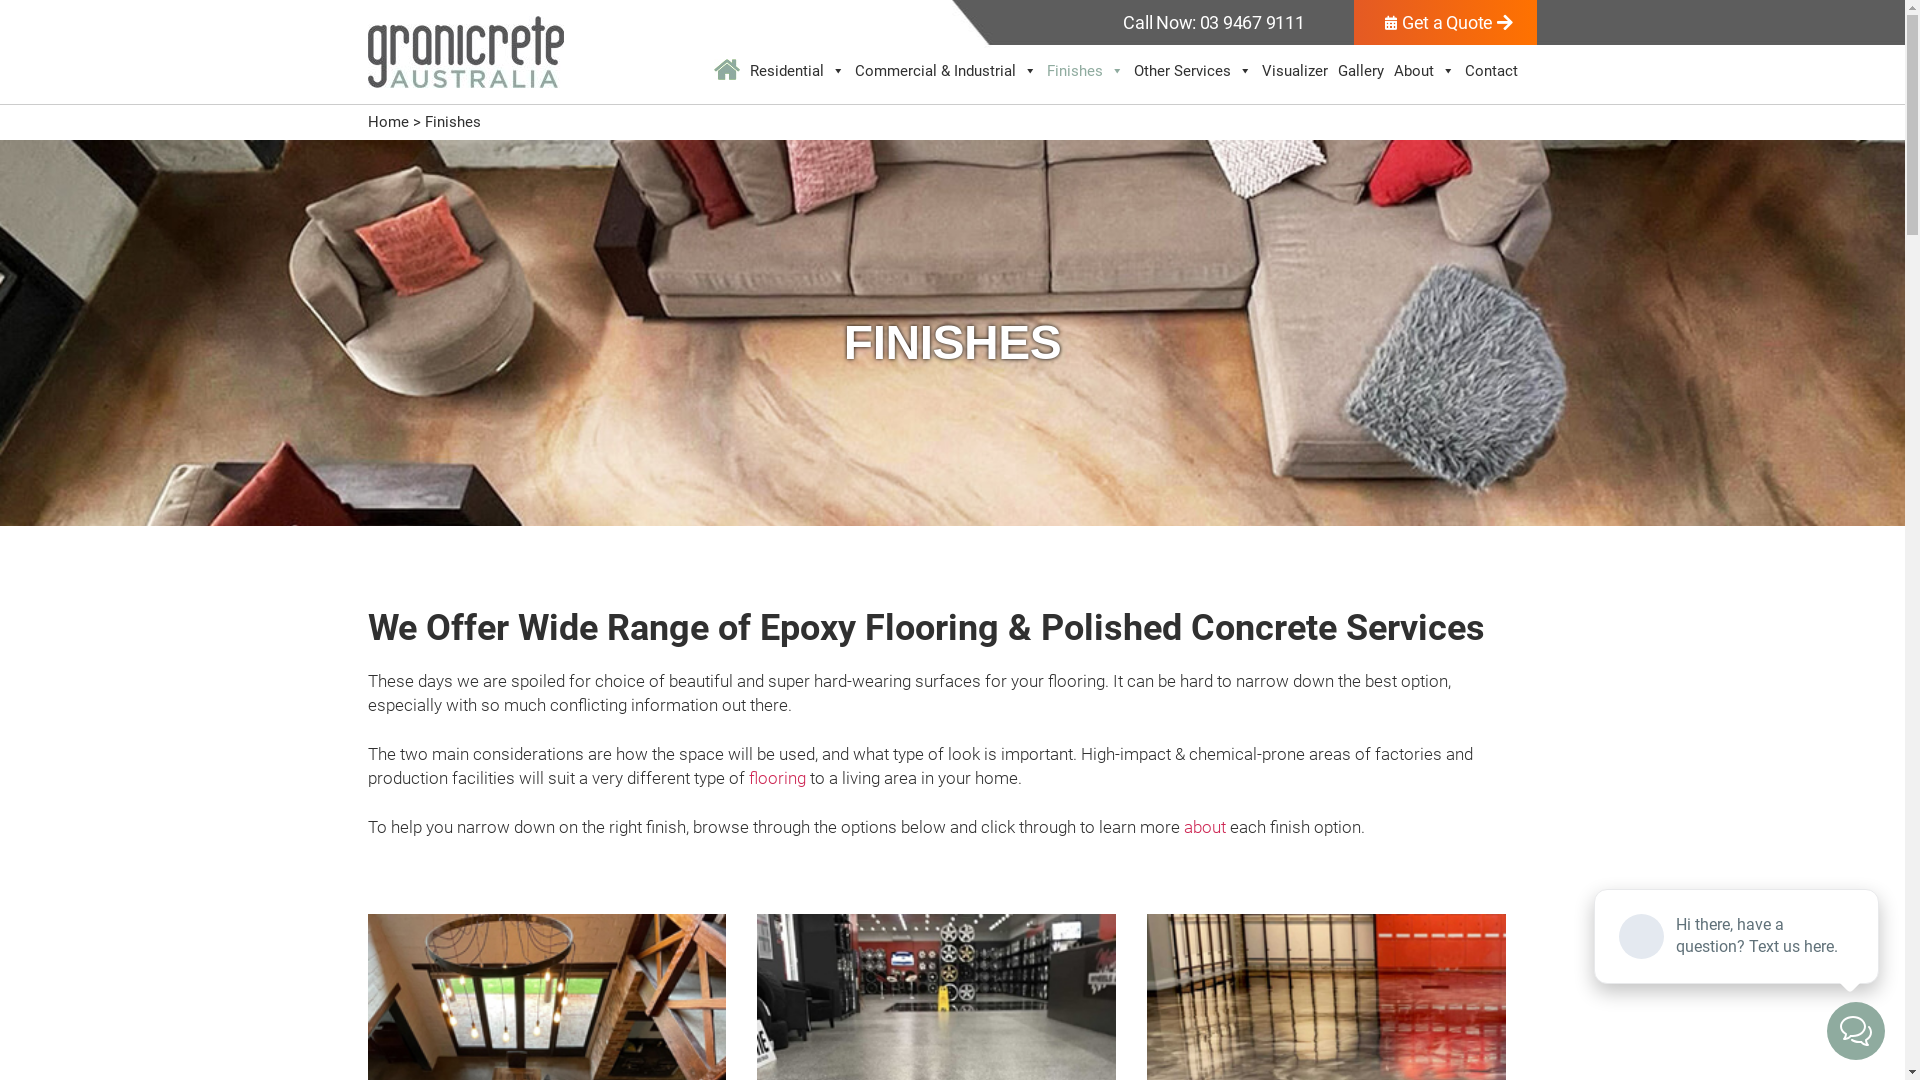 This screenshot has height=1080, width=1920. Describe the element at coordinates (1086, 71) in the screenshot. I see `Finishes` at that location.